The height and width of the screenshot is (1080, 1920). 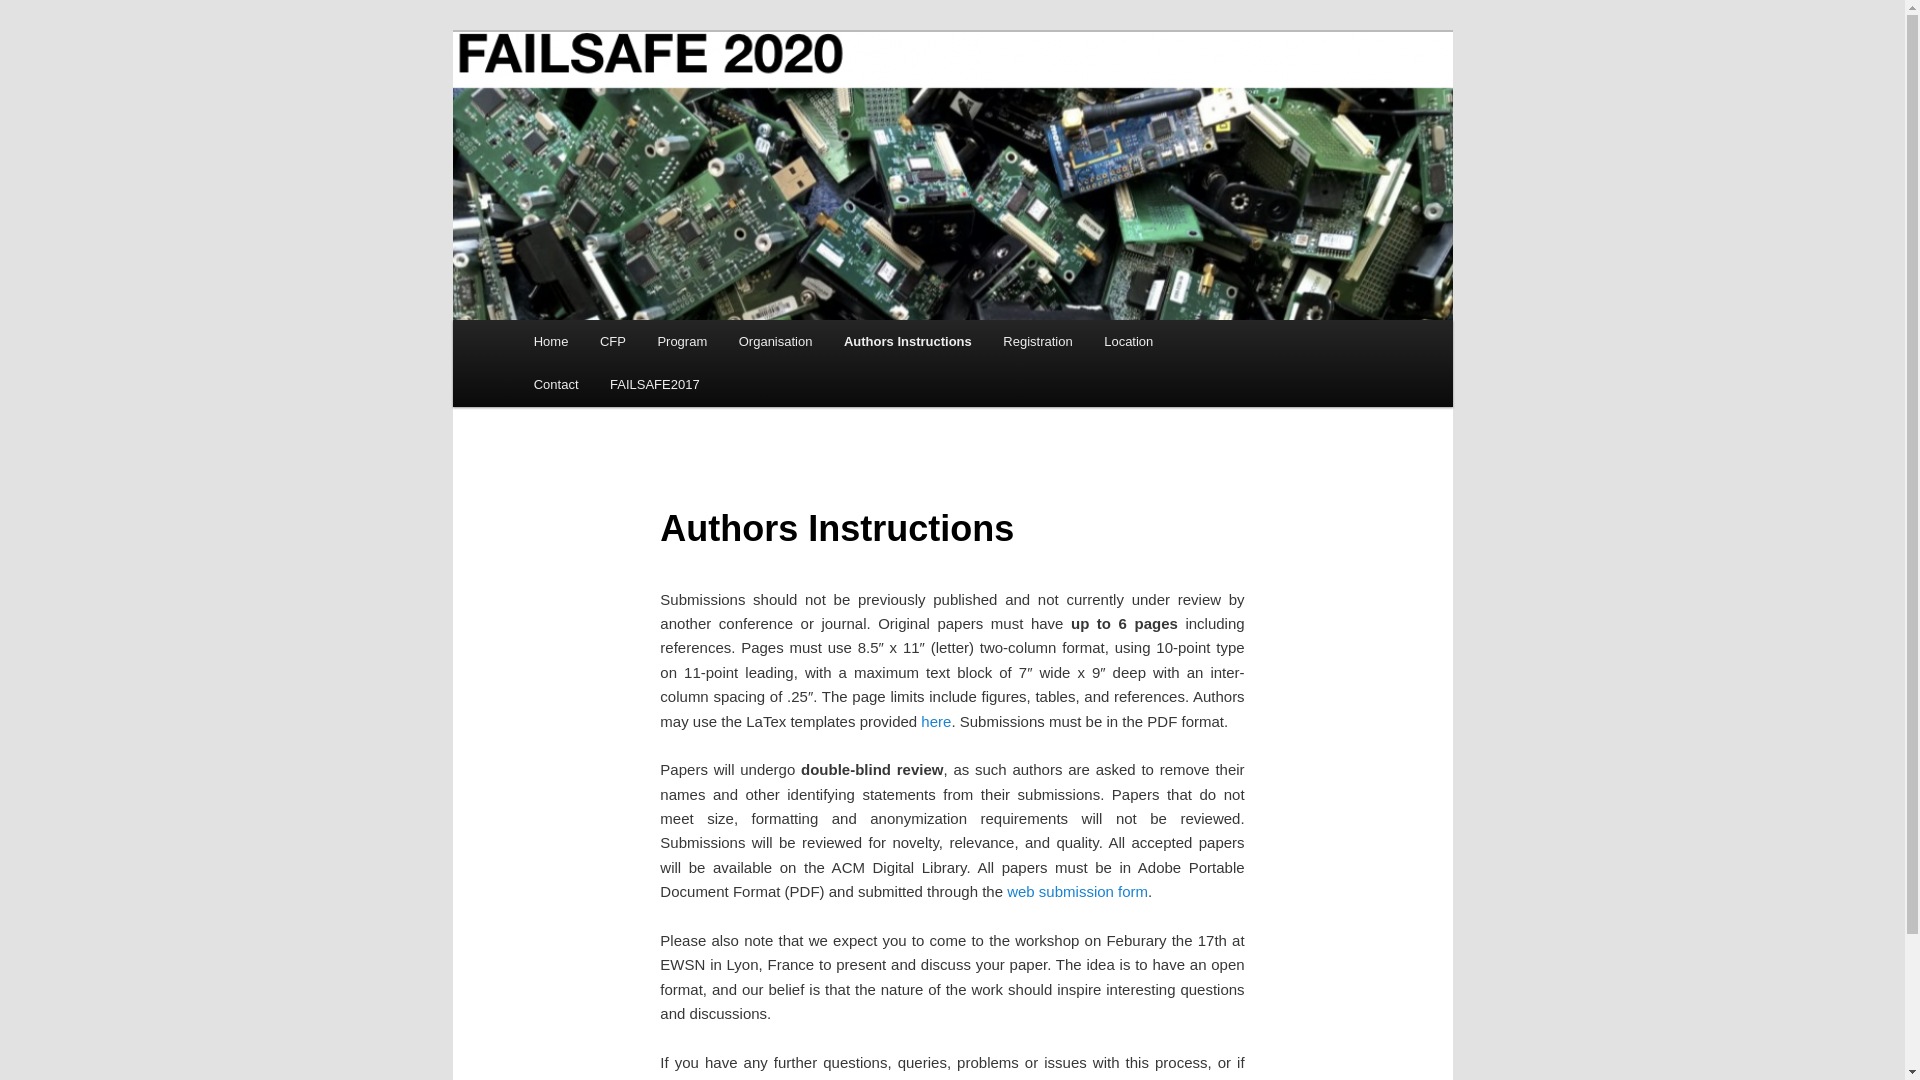 I want to click on CFP, so click(x=612, y=340).